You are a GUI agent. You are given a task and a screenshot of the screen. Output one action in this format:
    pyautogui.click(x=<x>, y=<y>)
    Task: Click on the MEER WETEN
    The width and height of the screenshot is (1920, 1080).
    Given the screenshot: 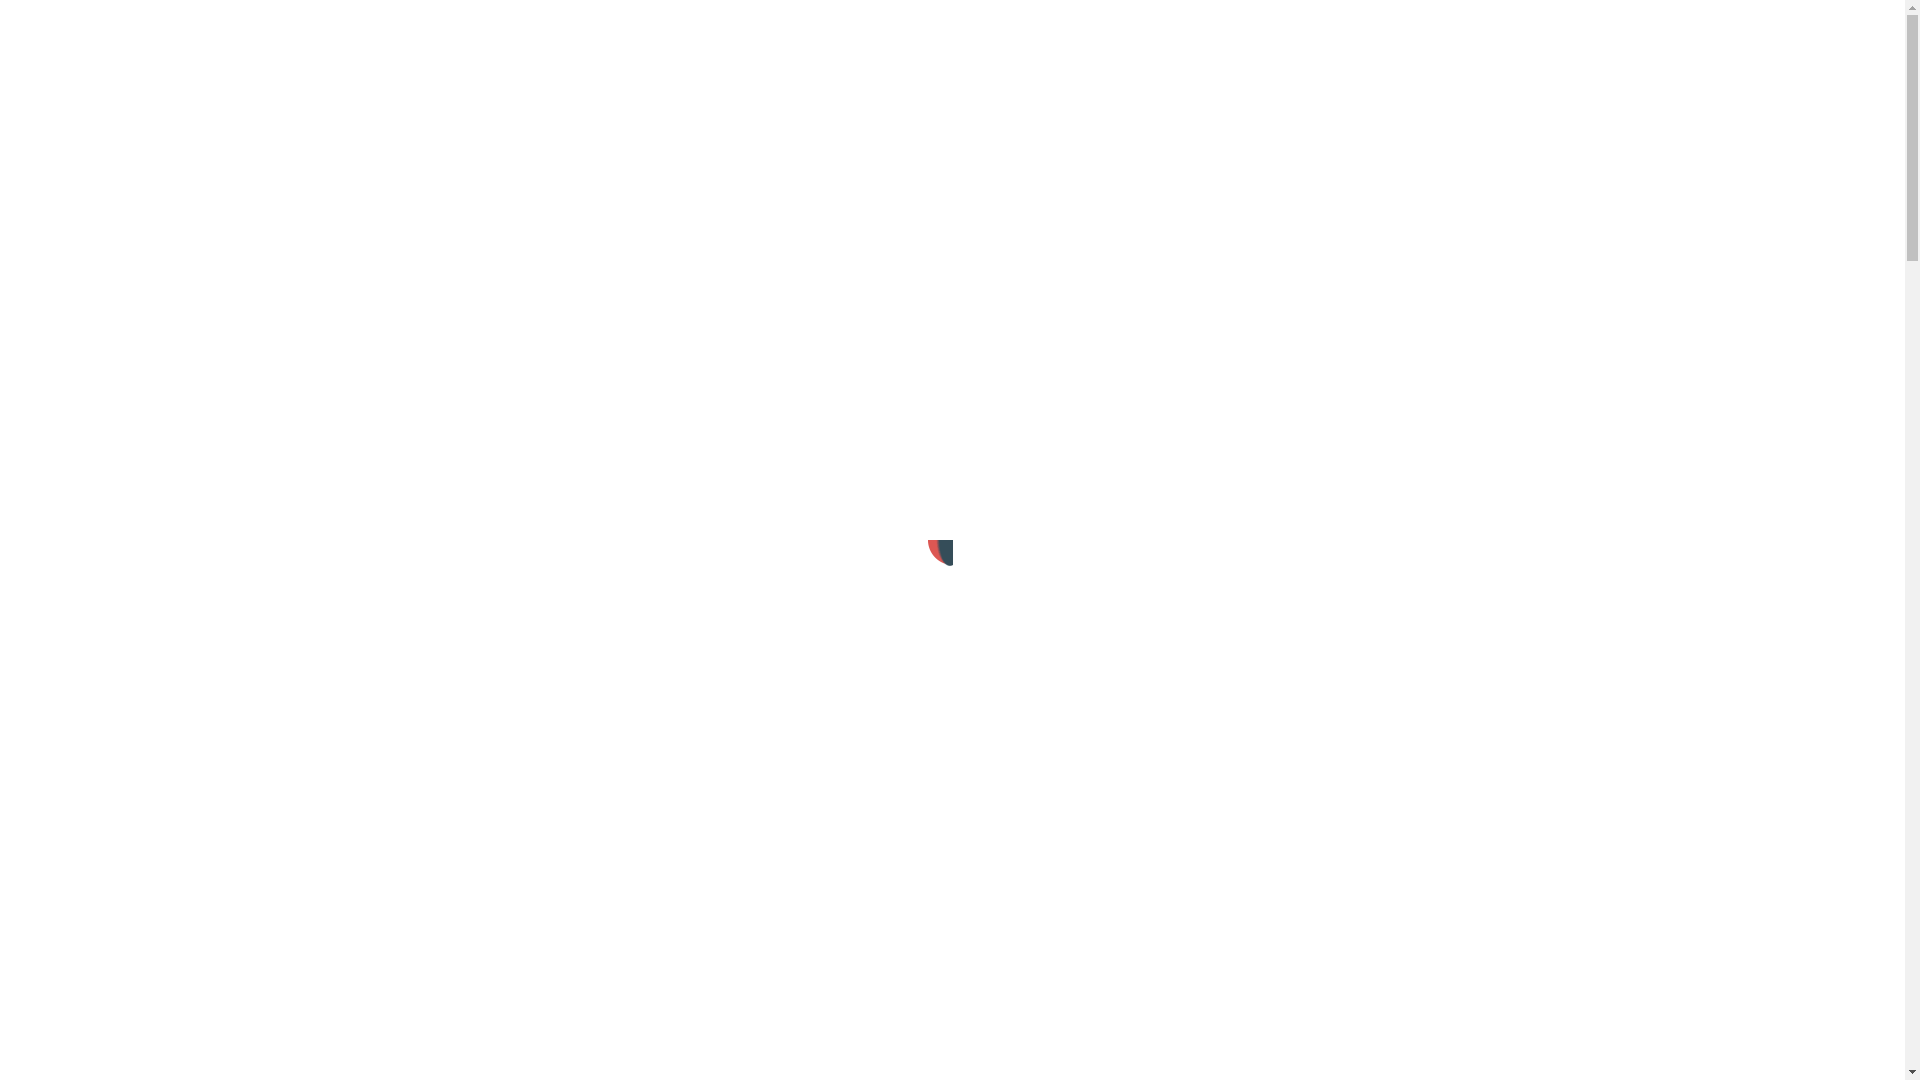 What is the action you would take?
    pyautogui.click(x=1070, y=426)
    